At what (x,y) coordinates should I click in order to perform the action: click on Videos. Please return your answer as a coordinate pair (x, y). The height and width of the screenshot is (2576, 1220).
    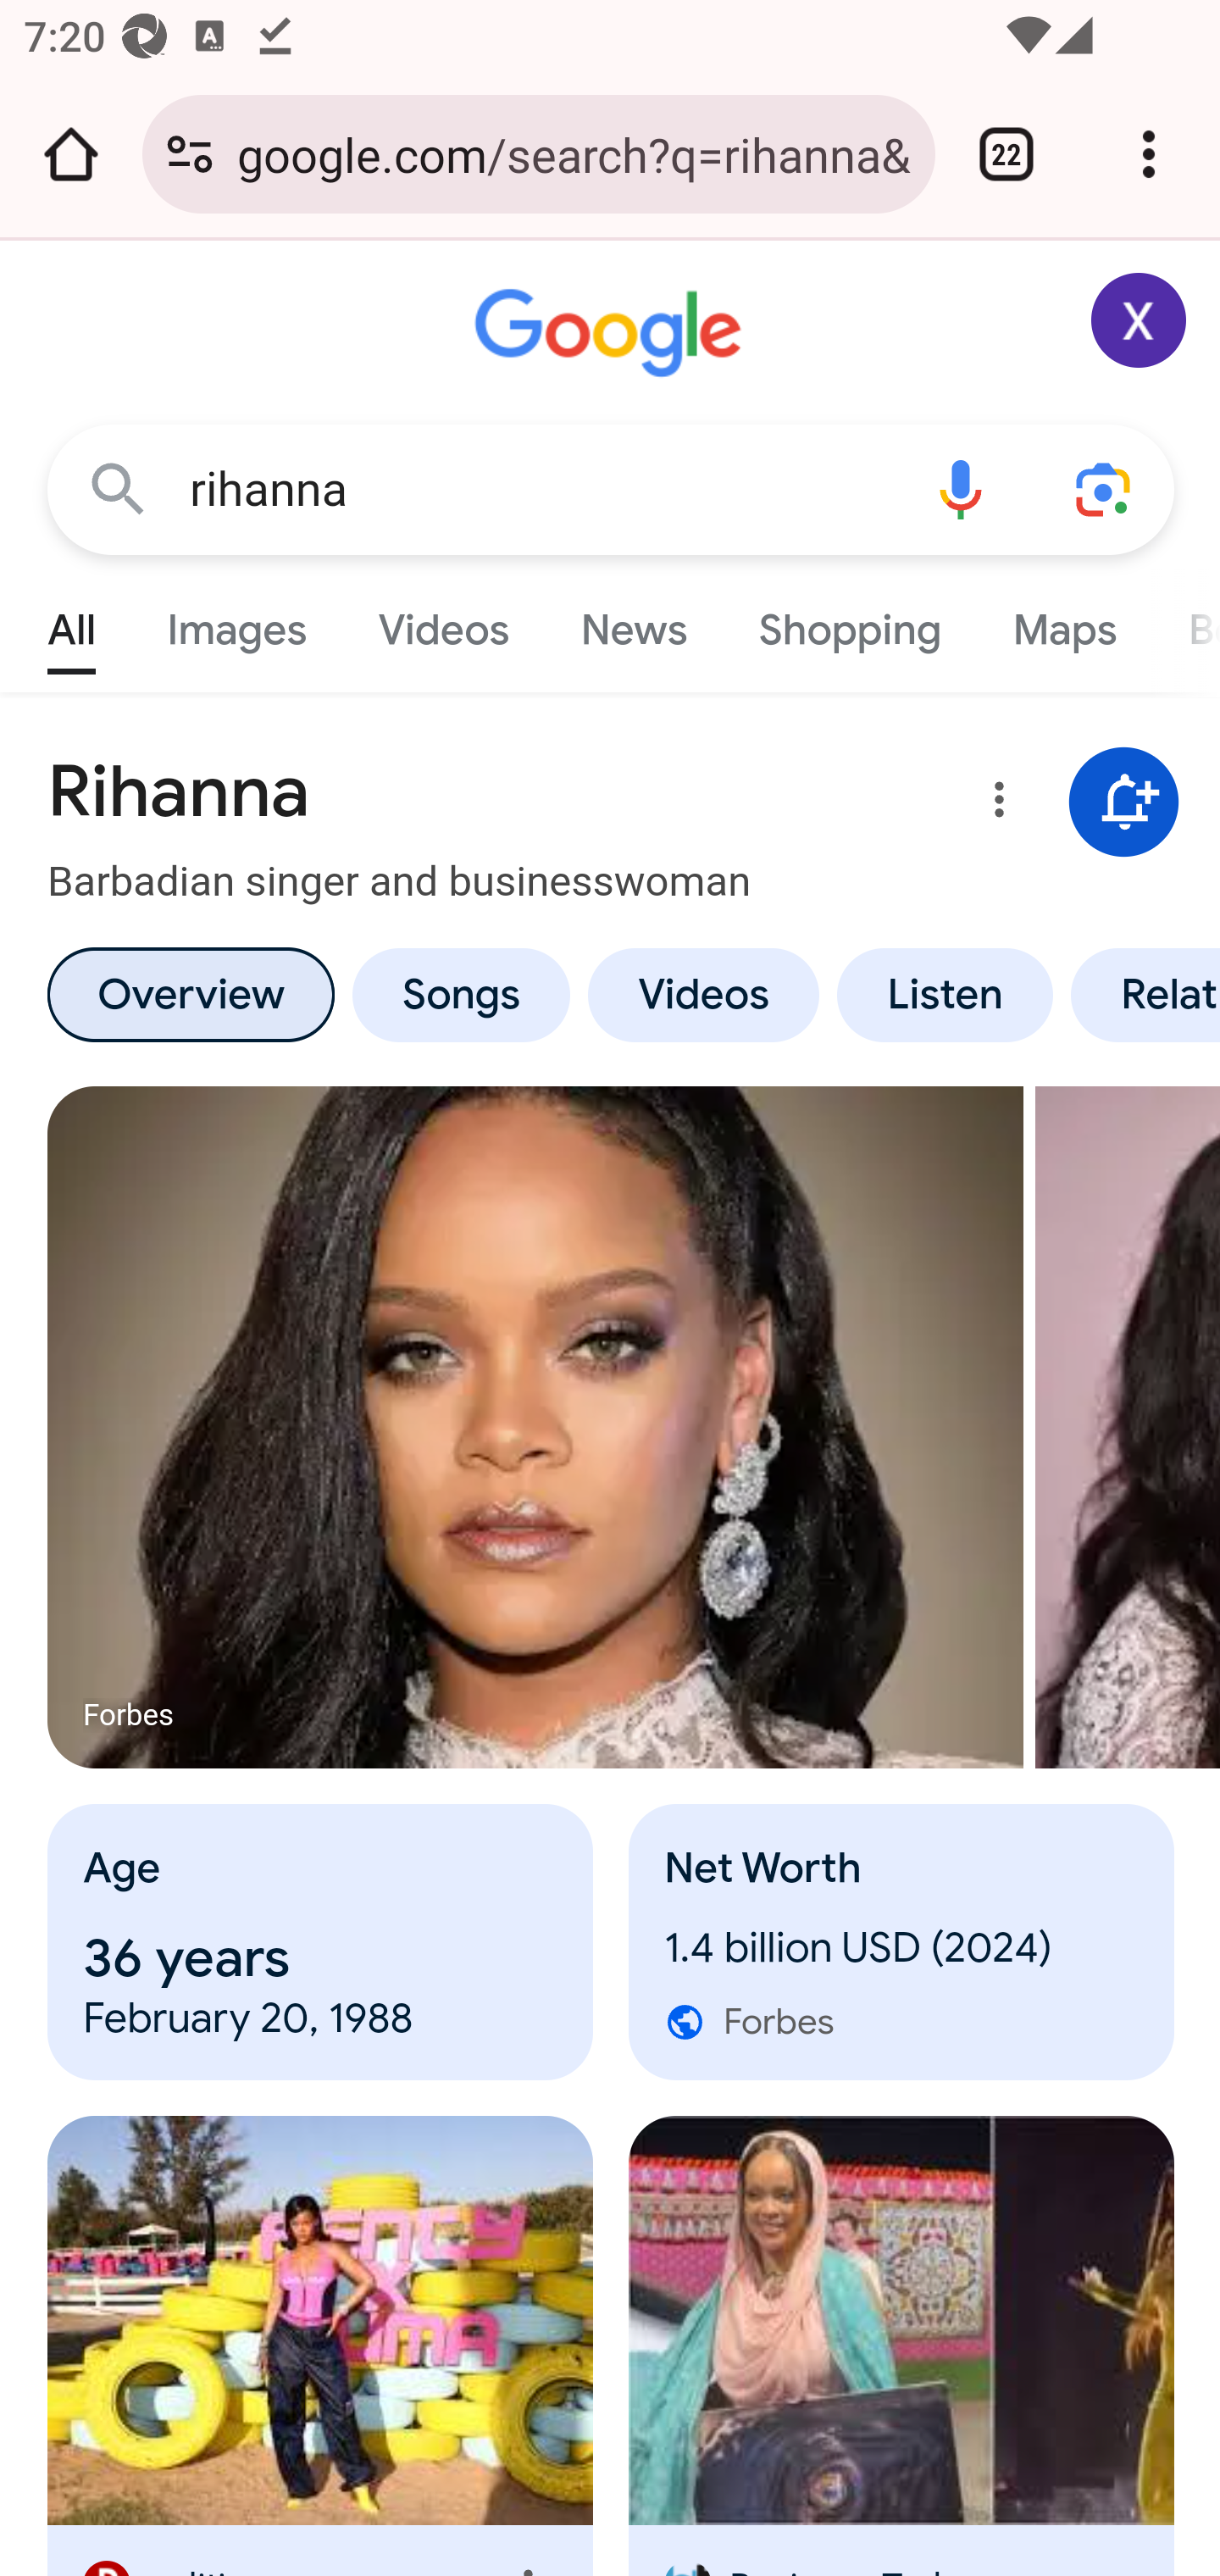
    Looking at the image, I should click on (444, 622).